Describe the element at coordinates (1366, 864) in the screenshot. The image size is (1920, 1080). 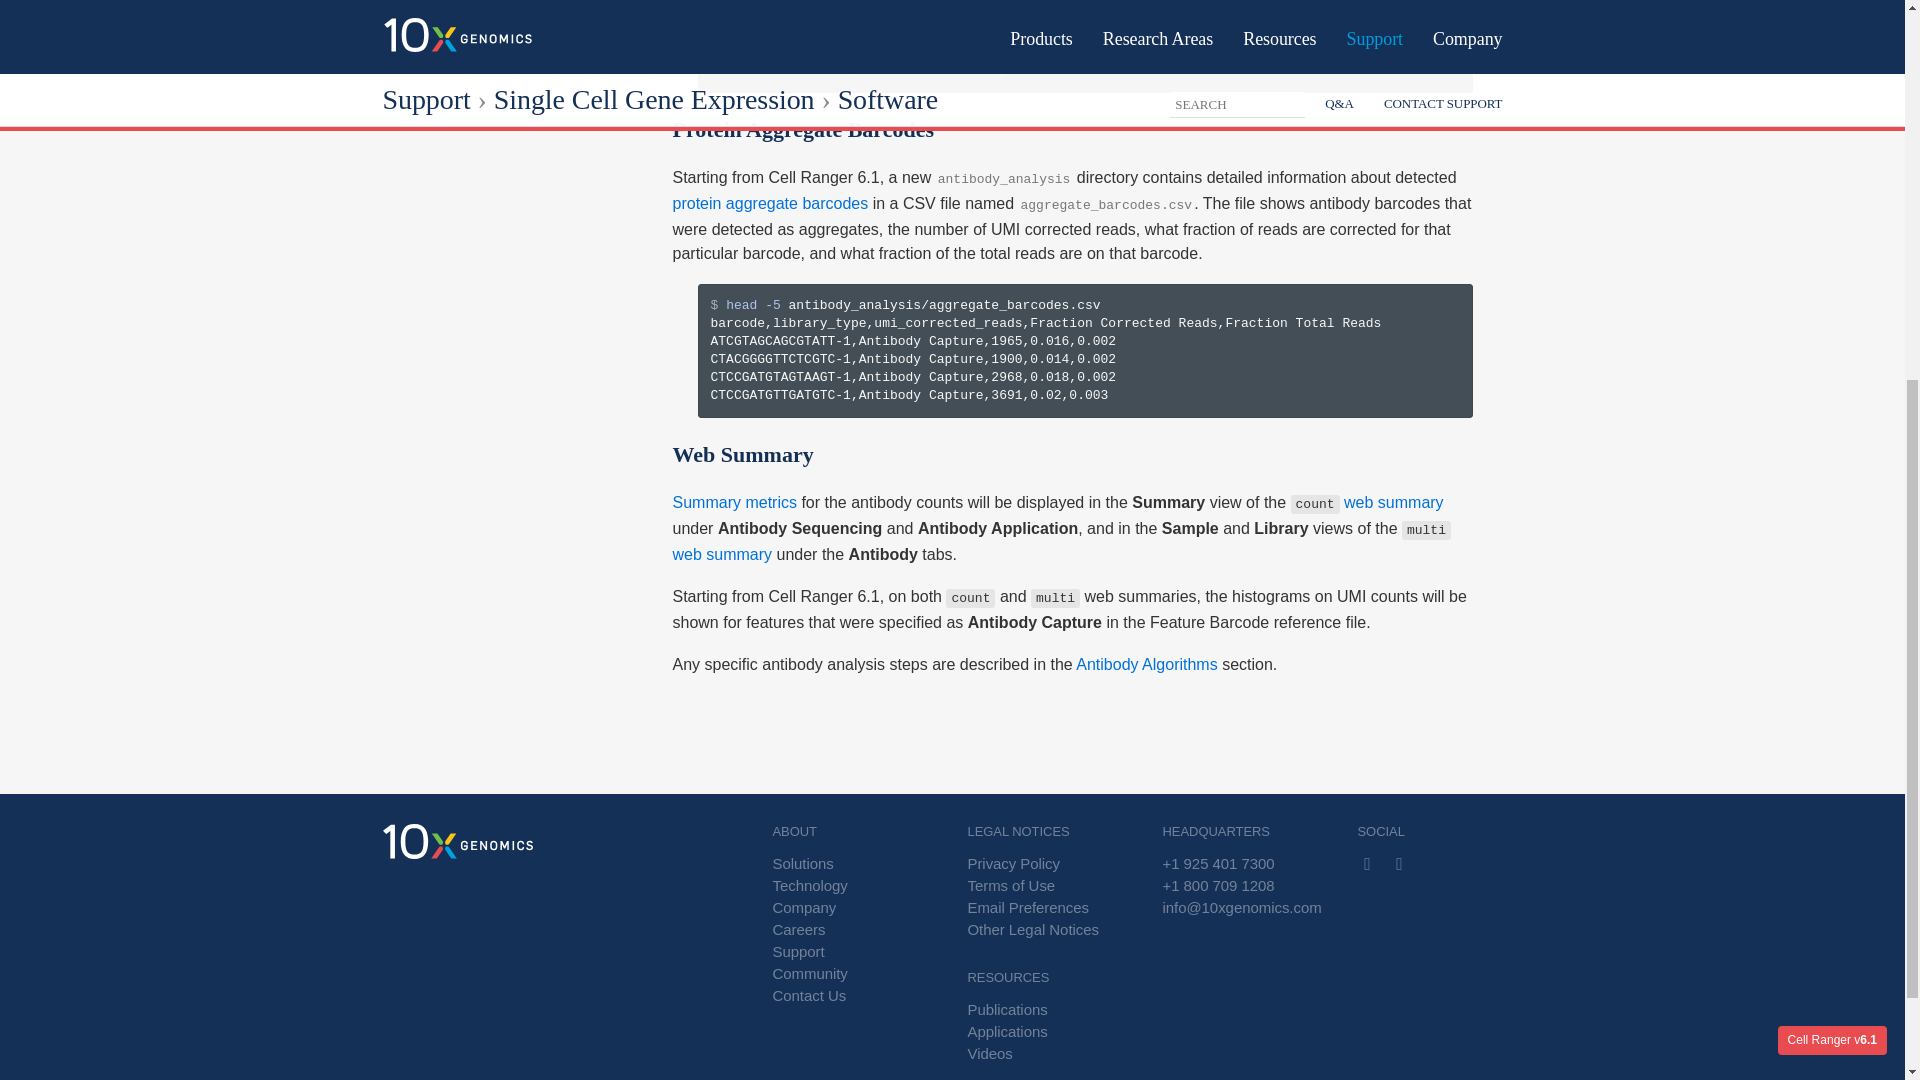
I see ` Twitter` at that location.